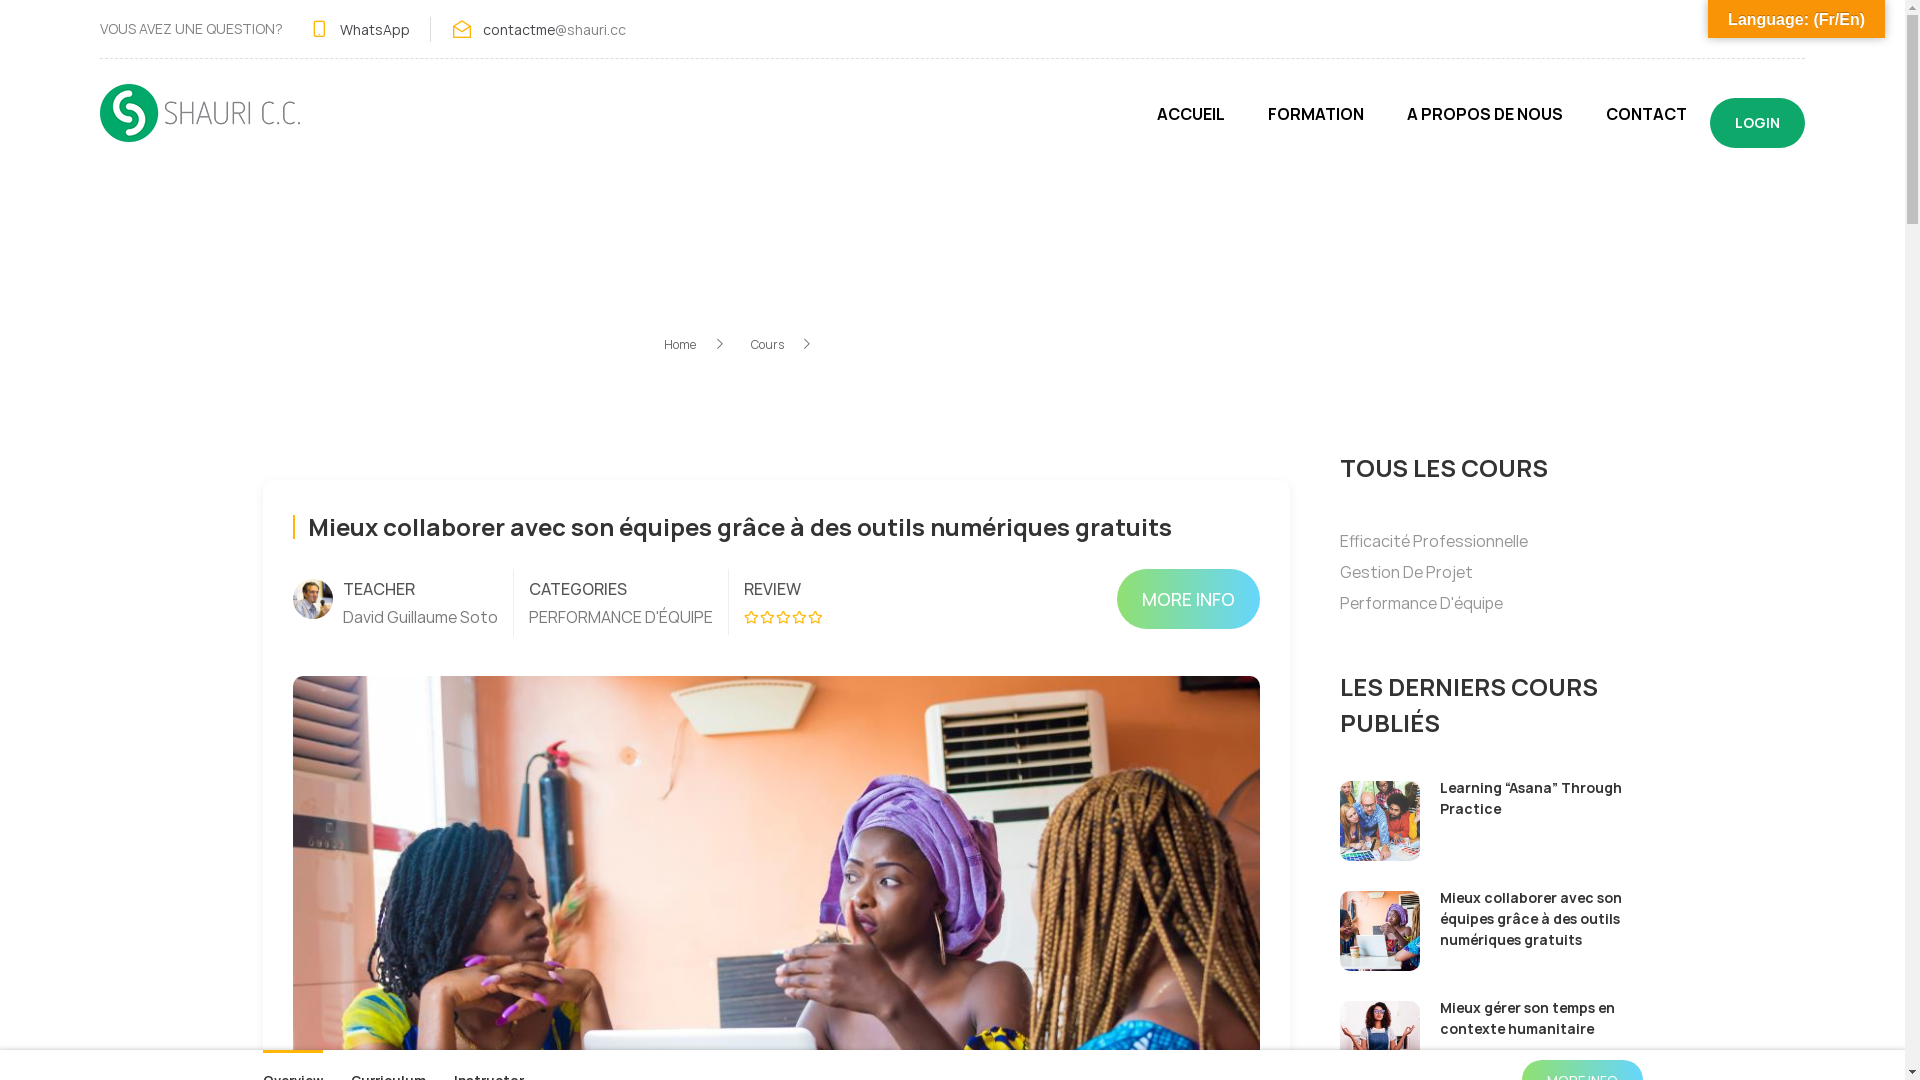 This screenshot has height=1080, width=1920. I want to click on Cours, so click(781, 344).